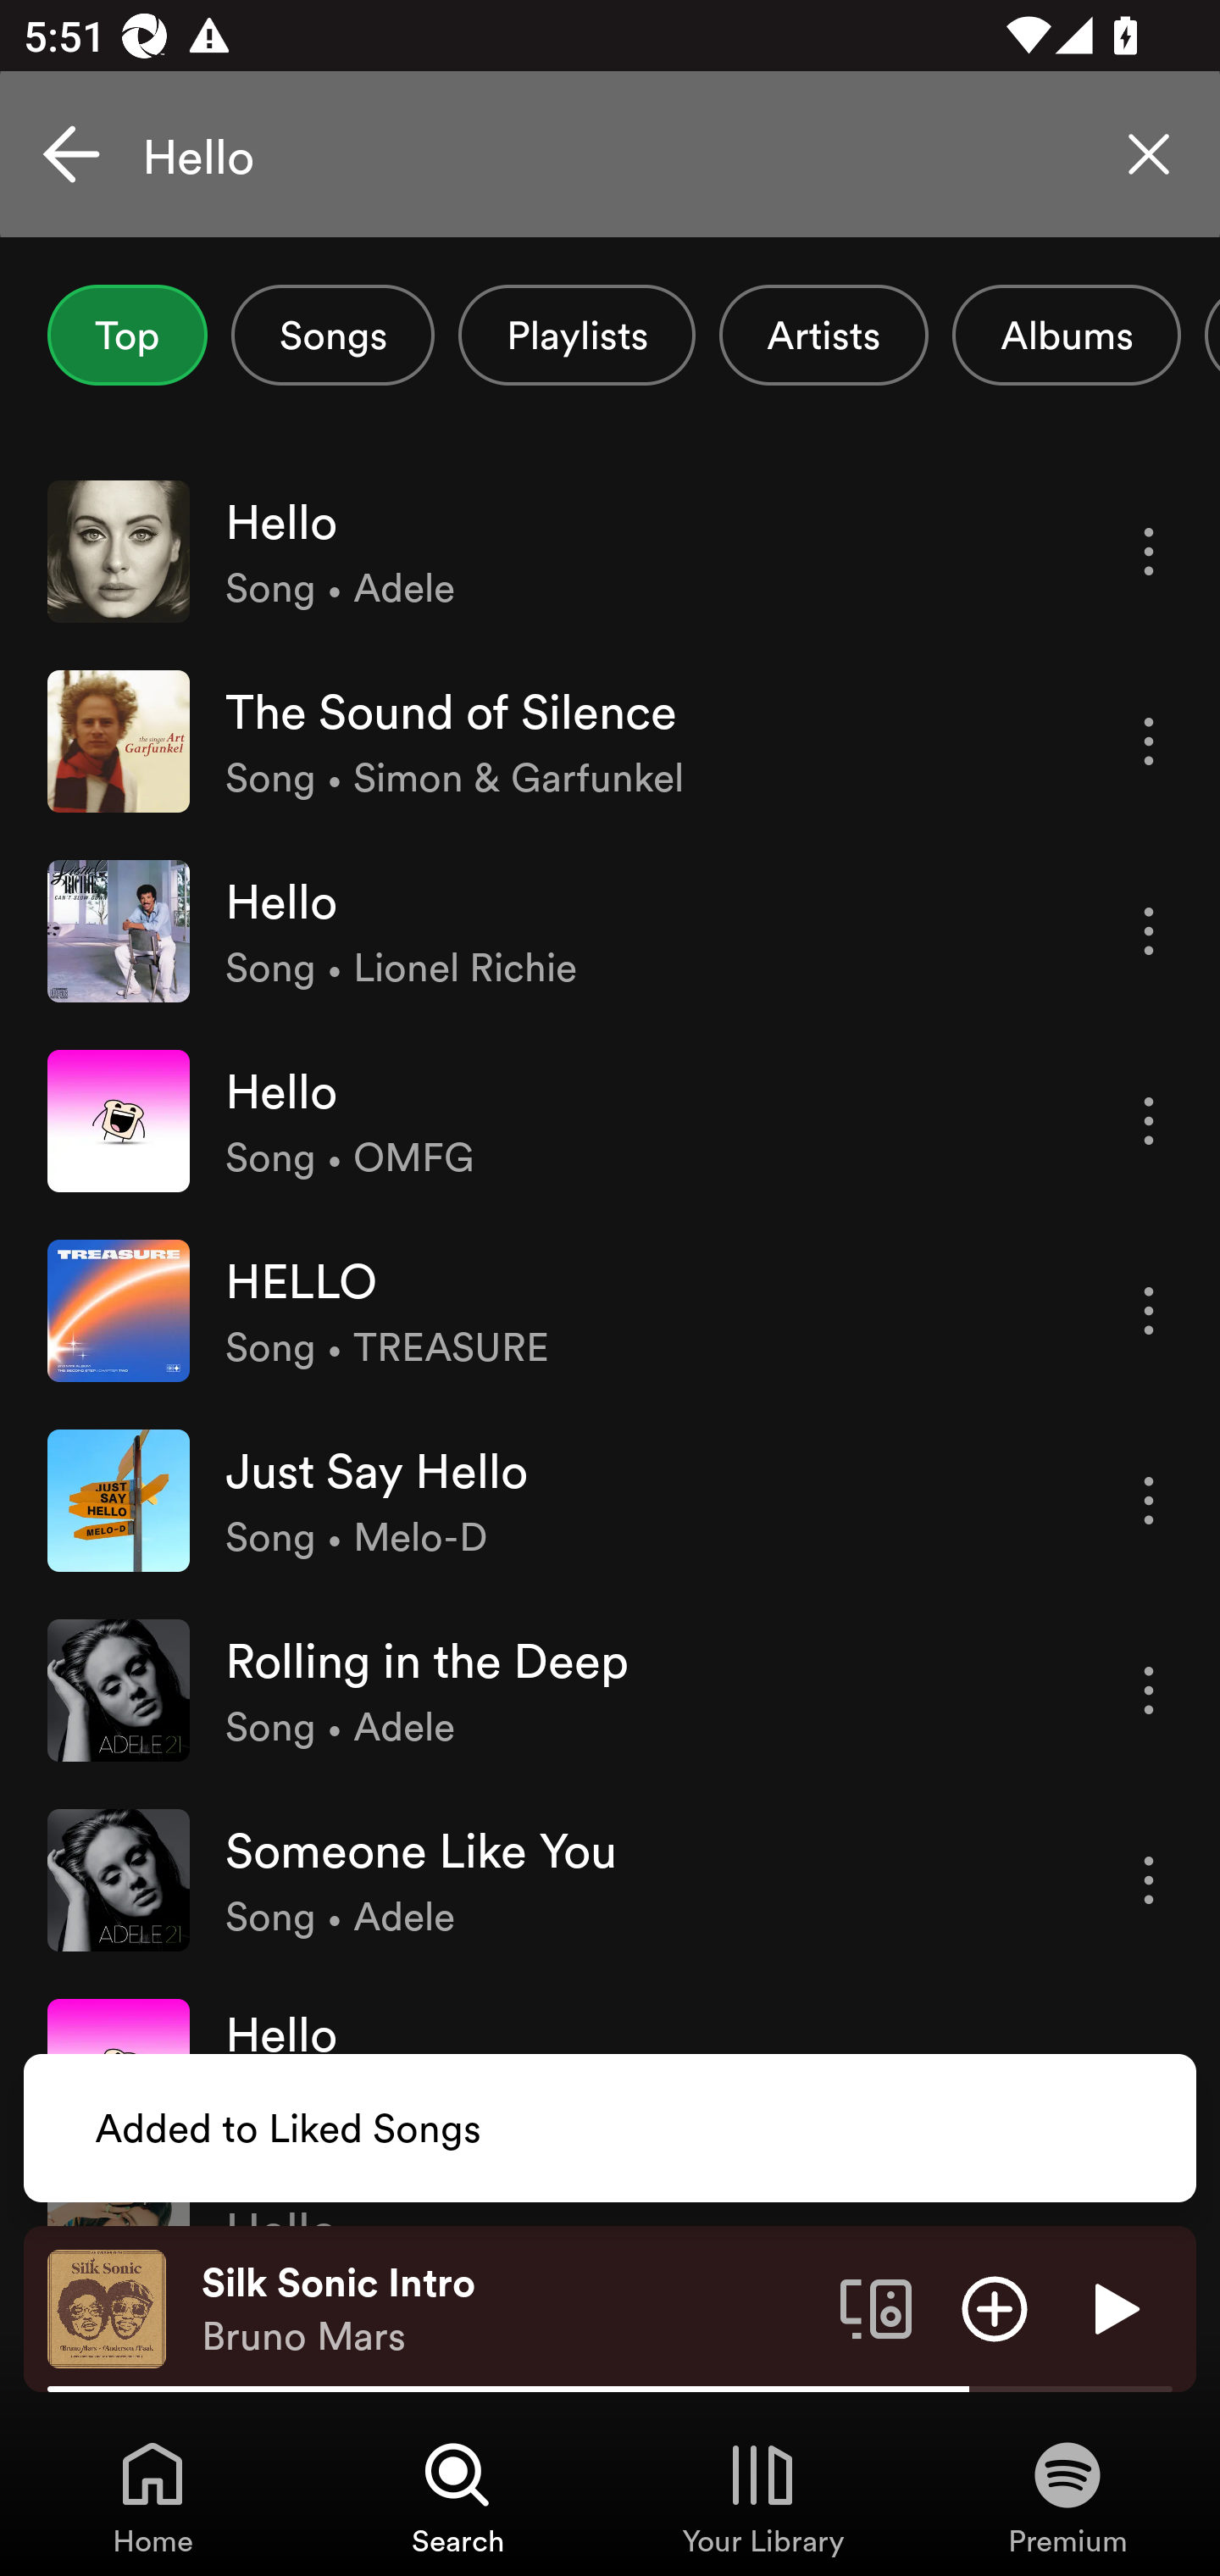  What do you see at coordinates (1149, 1122) in the screenshot?
I see `More options for song Hello` at bounding box center [1149, 1122].